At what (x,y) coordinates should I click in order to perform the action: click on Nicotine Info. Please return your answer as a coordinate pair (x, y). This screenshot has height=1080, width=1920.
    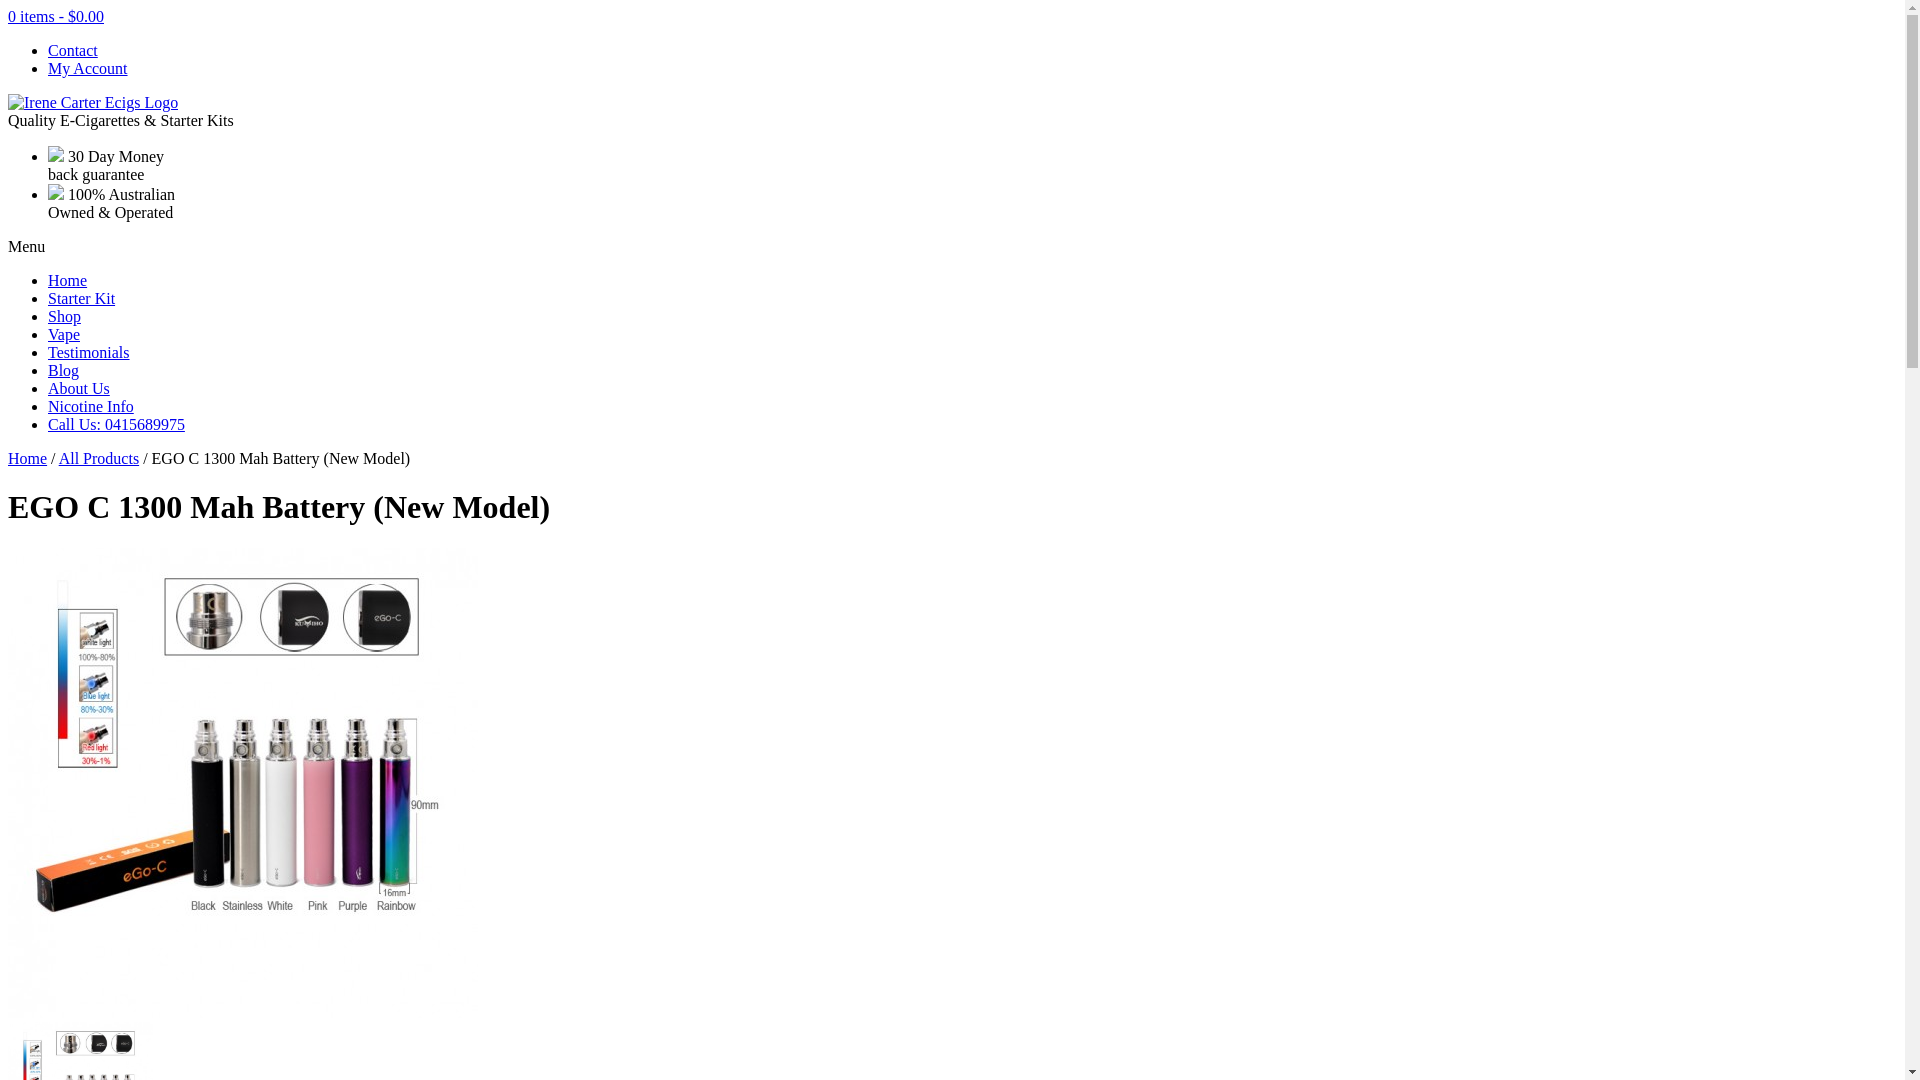
    Looking at the image, I should click on (91, 406).